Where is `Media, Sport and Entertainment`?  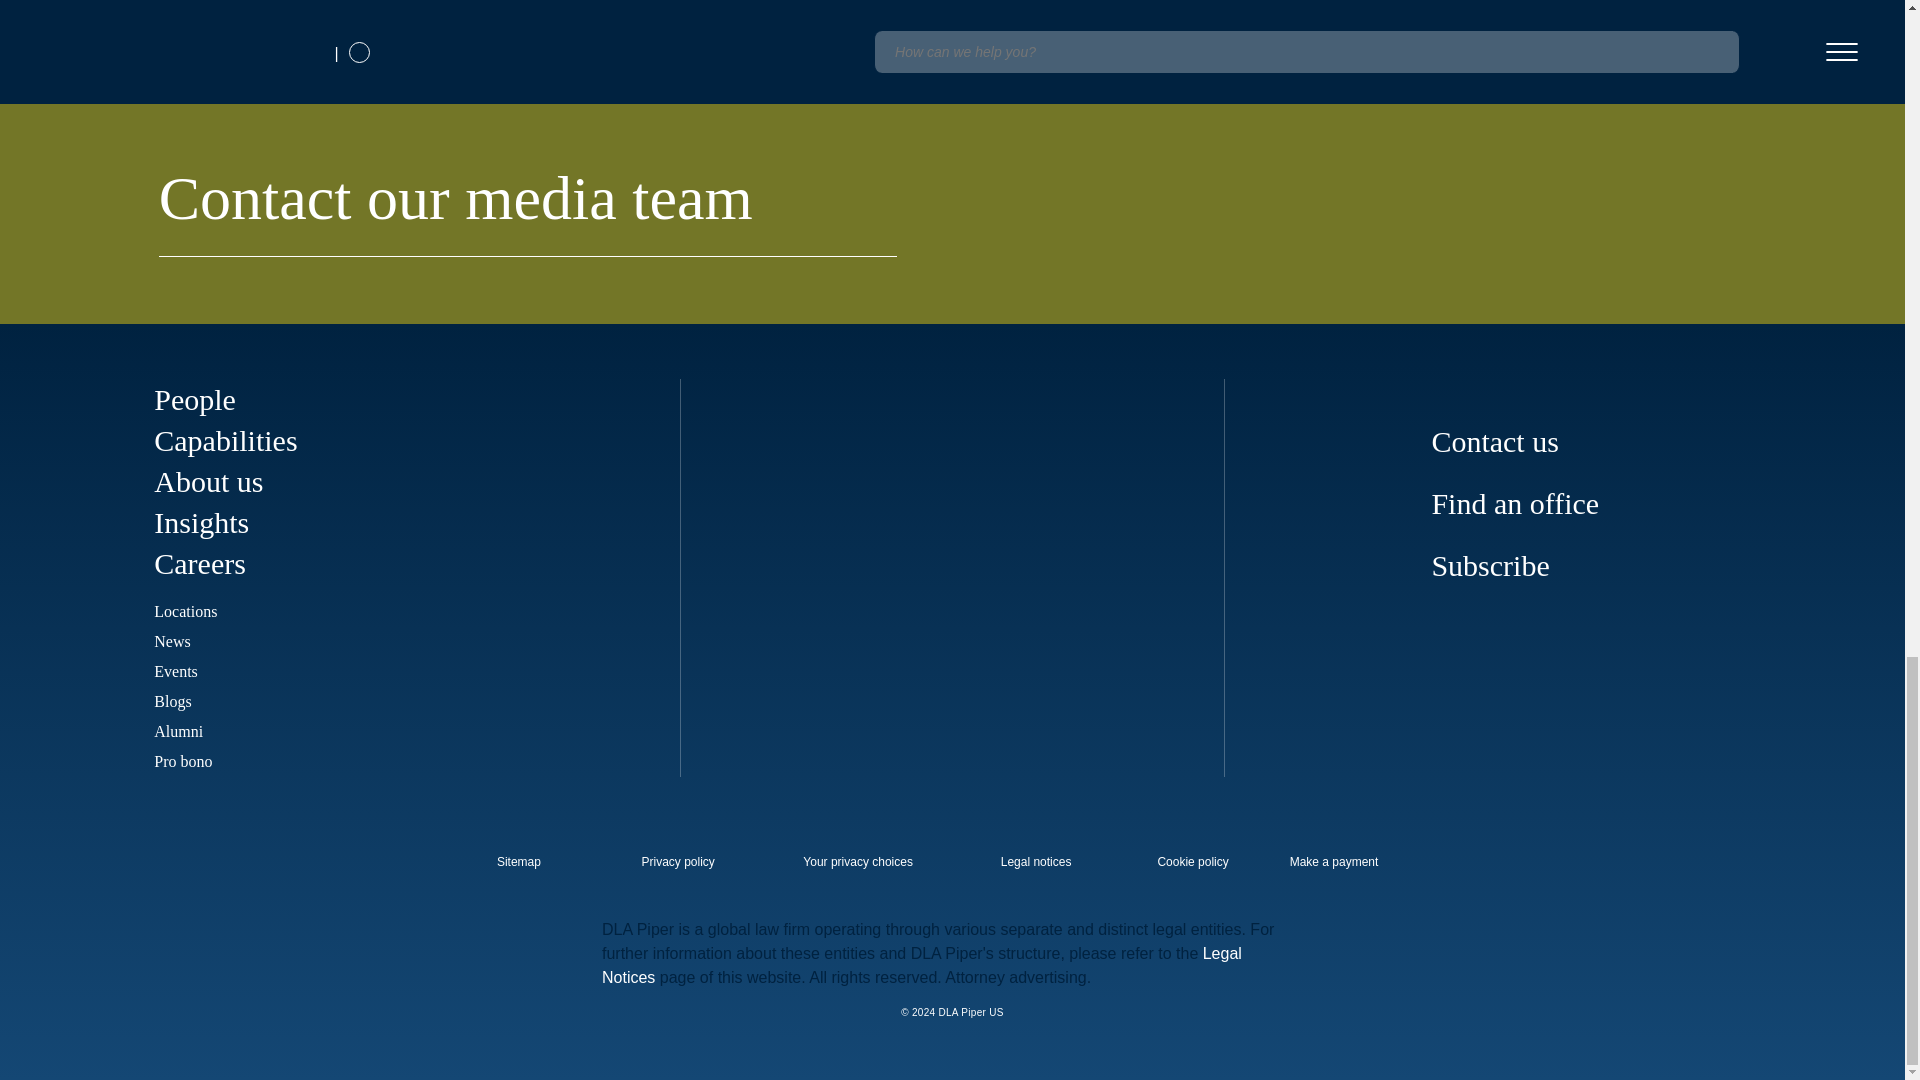
Media, Sport and Entertainment is located at coordinates (175, 26).